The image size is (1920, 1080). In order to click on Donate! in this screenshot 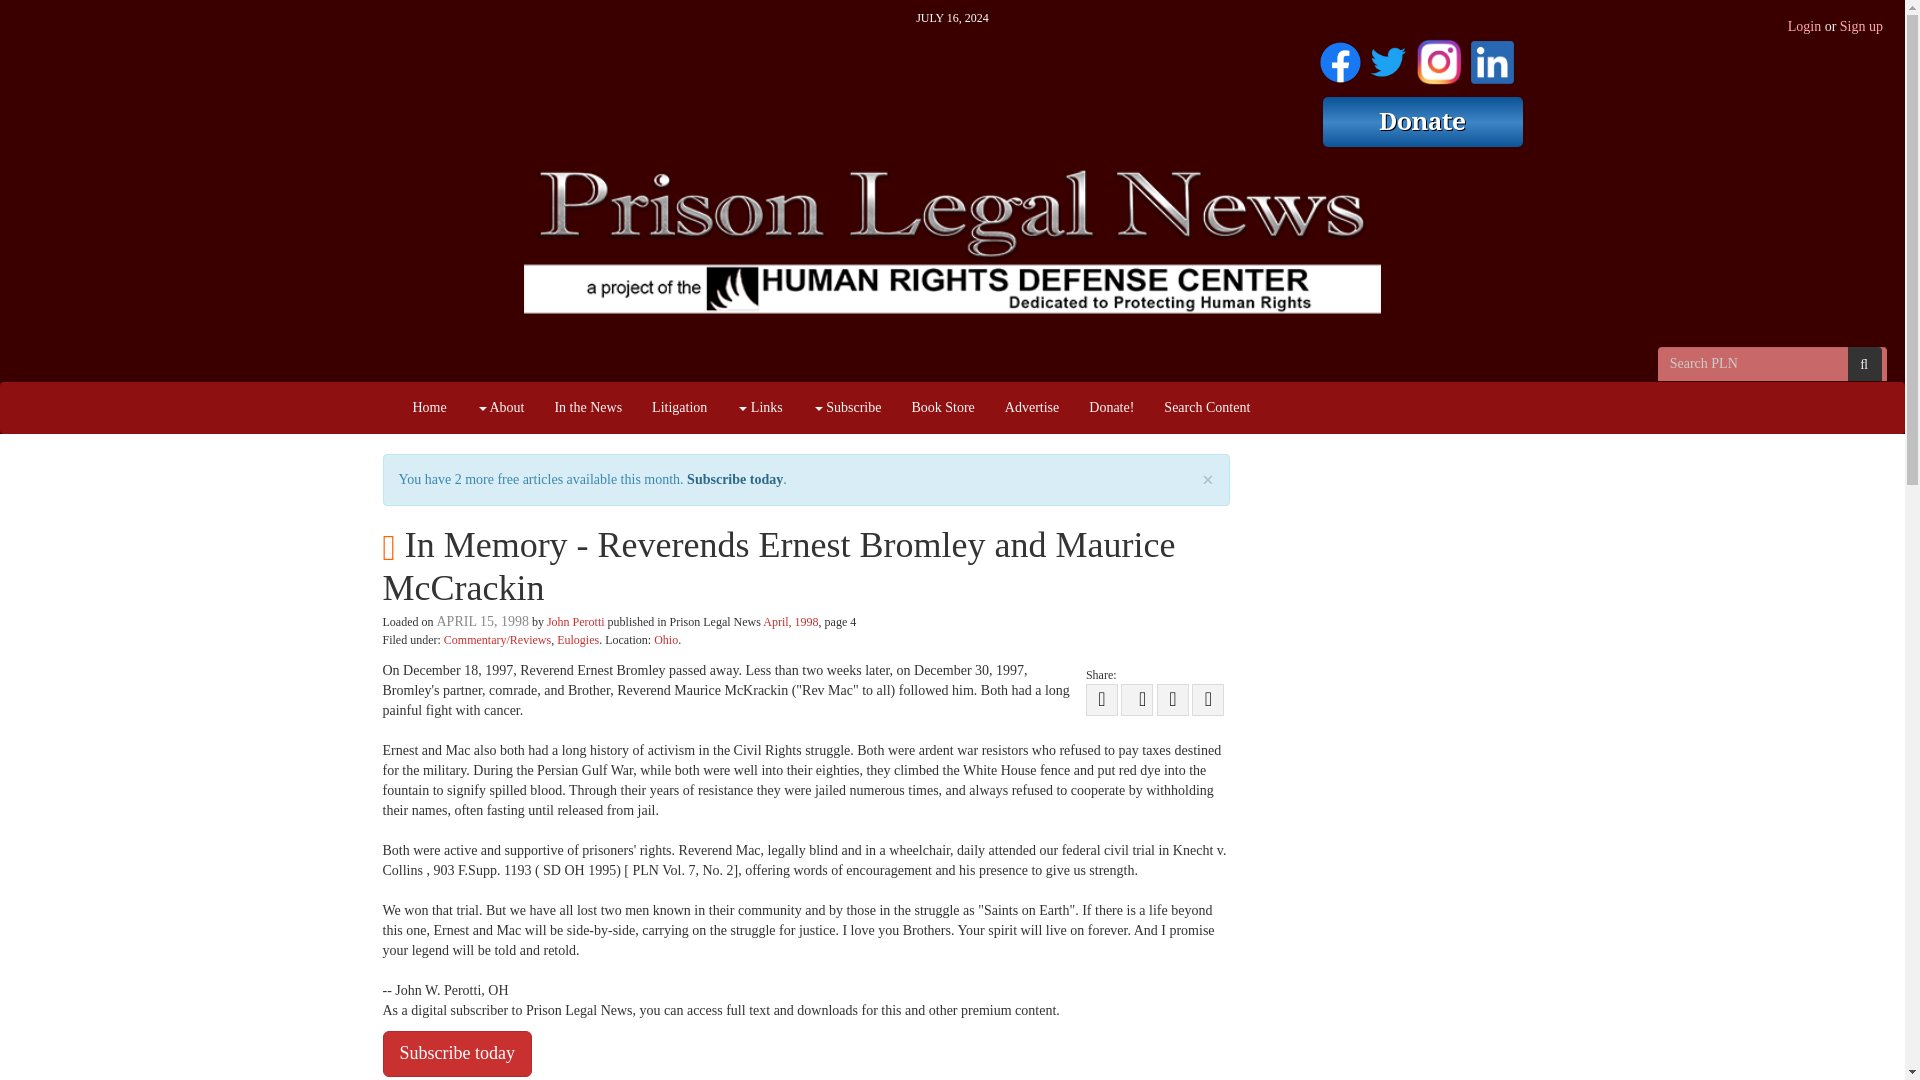, I will do `click(1110, 408)`.